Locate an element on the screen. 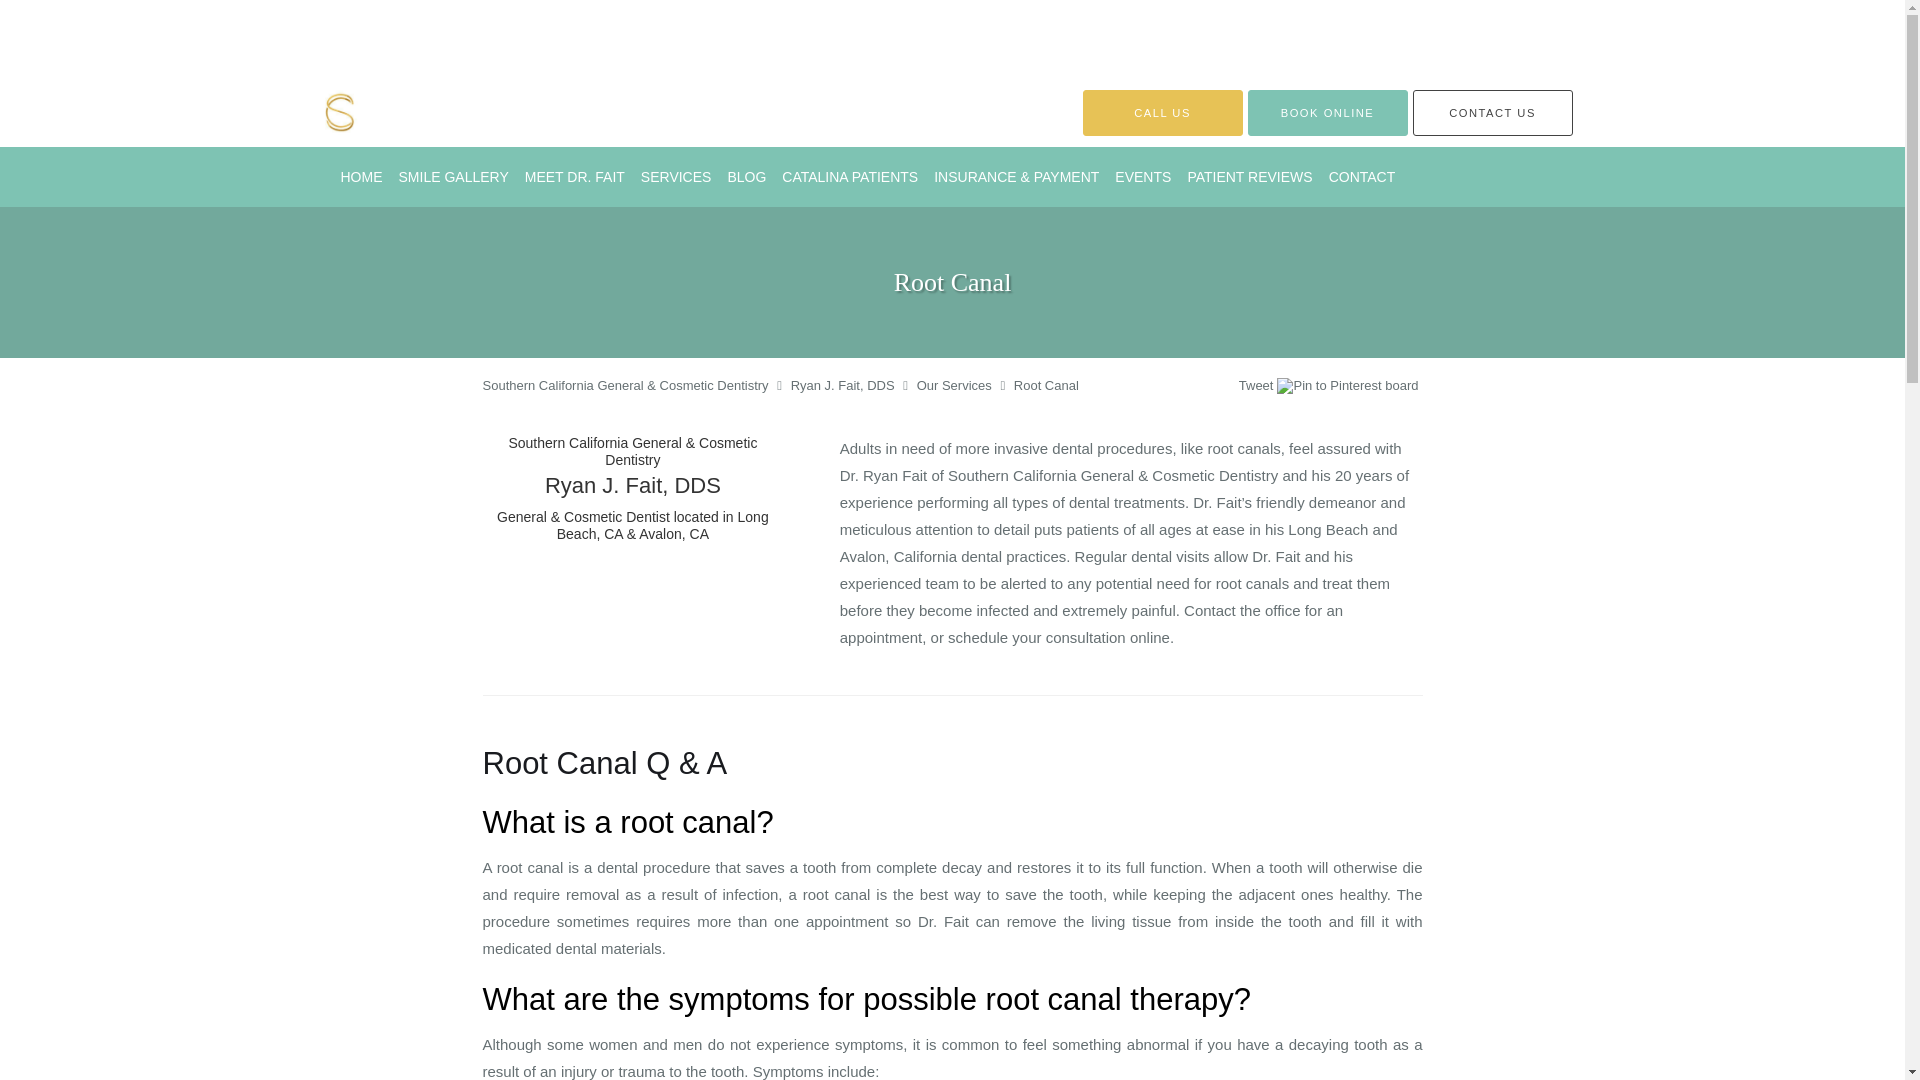  EVENTS is located at coordinates (1142, 176).